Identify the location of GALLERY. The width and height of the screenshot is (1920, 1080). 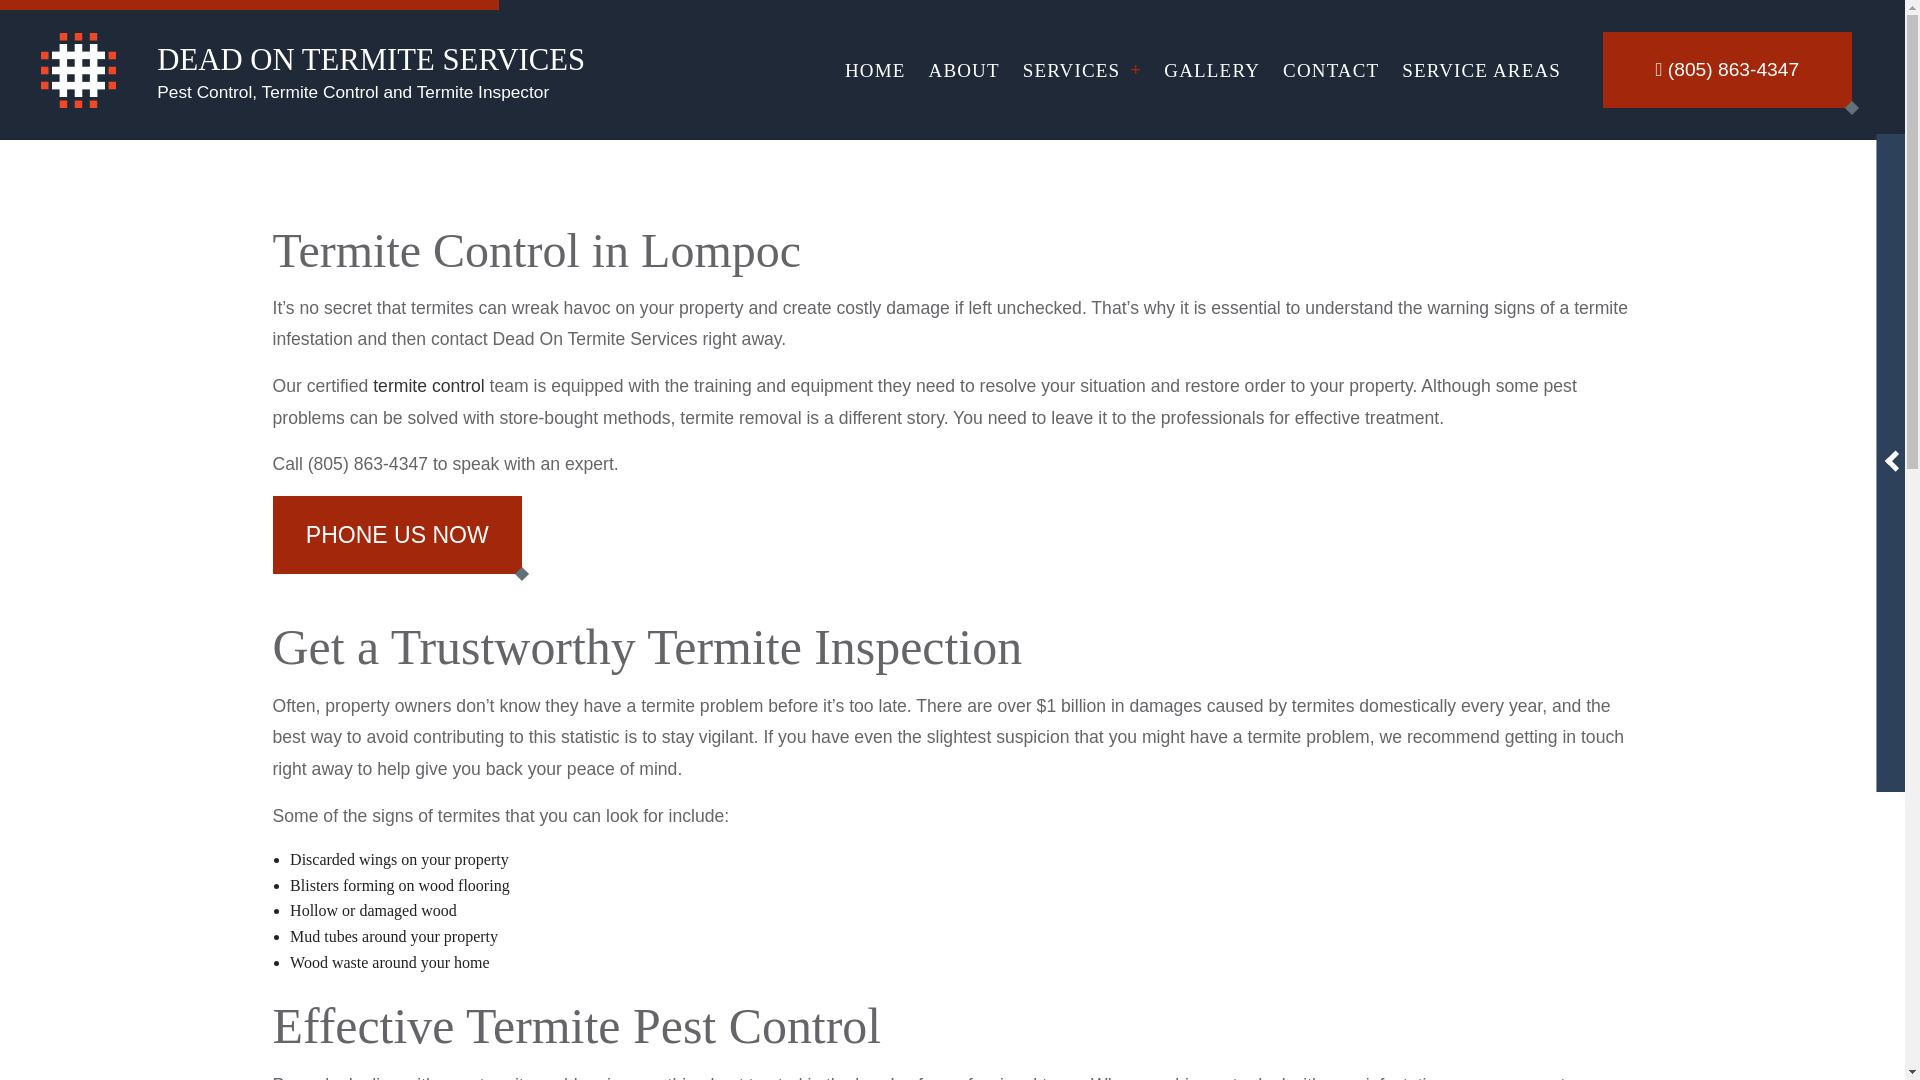
(1212, 70).